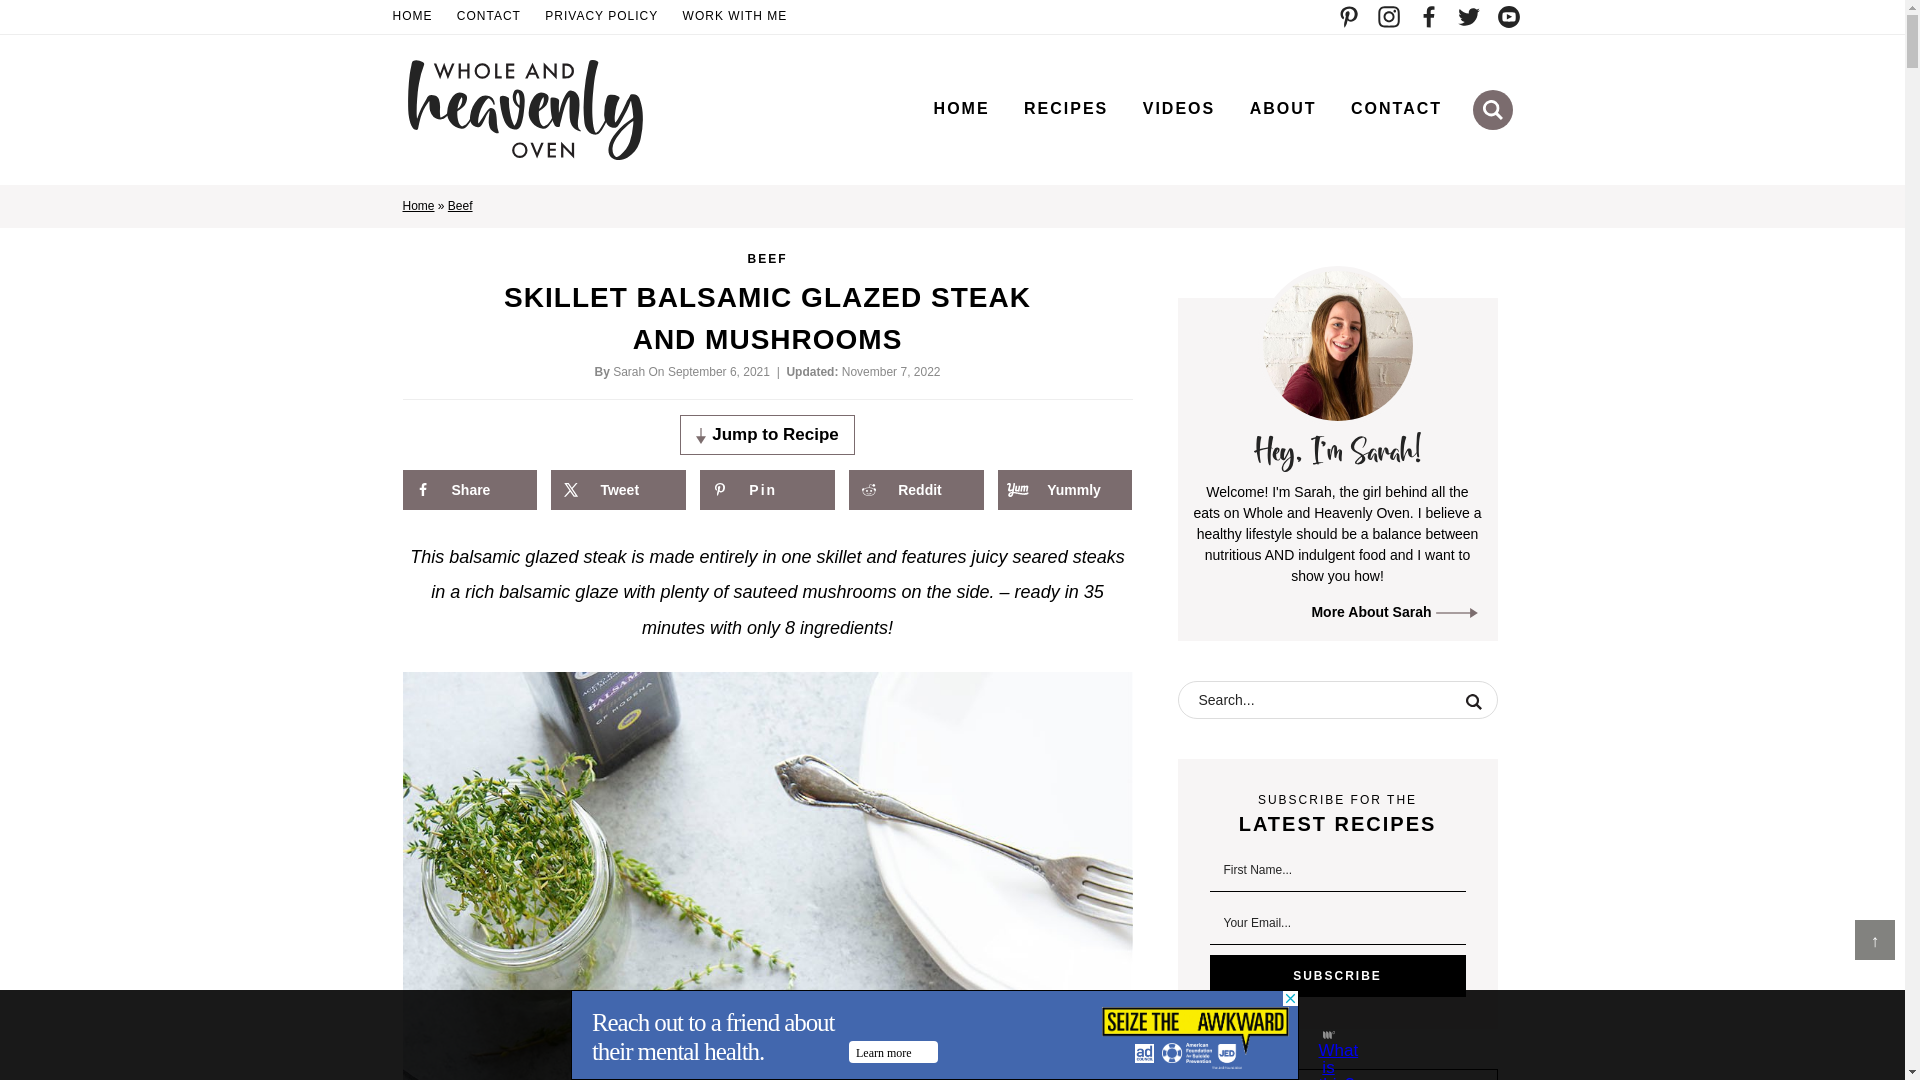 This screenshot has width=1920, height=1080. What do you see at coordinates (412, 17) in the screenshot?
I see `HOME` at bounding box center [412, 17].